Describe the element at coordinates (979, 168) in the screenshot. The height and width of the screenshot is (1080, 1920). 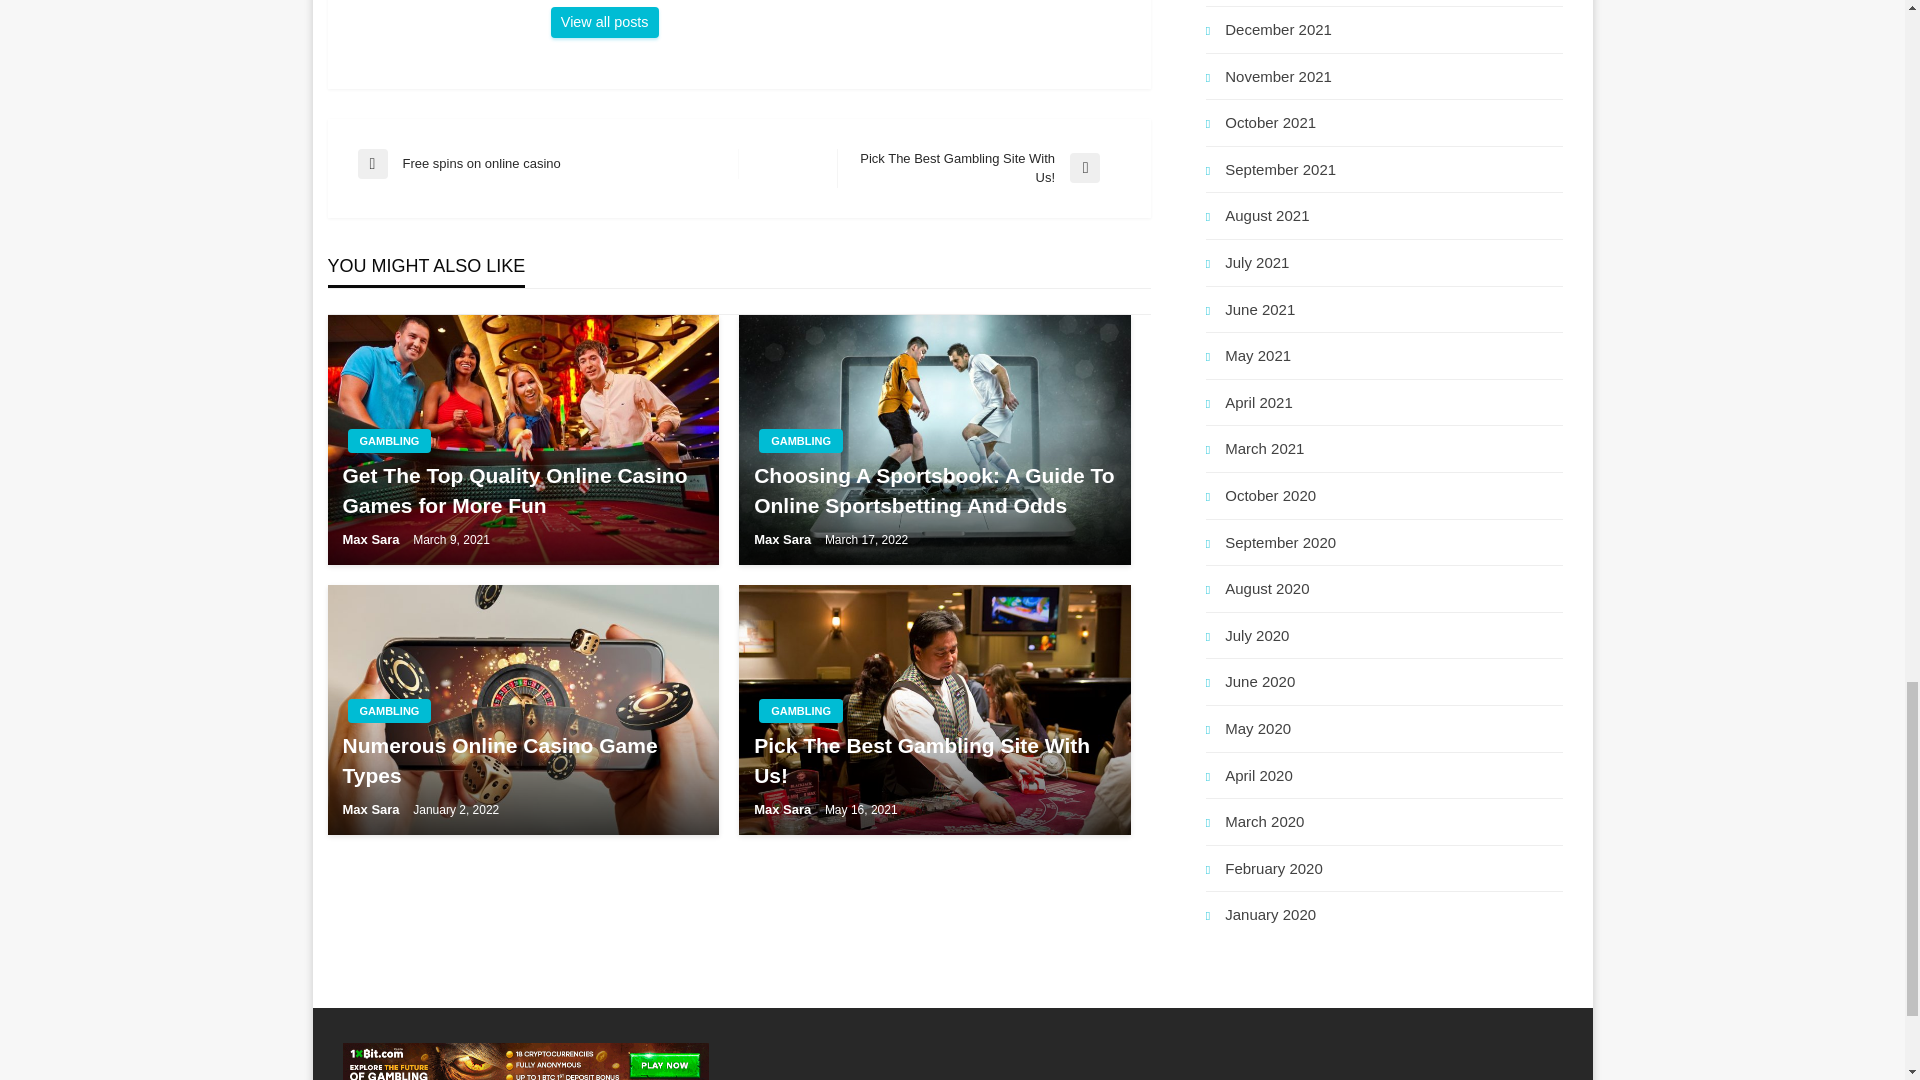
I see `Get The Top Quality Online Casino Games for More Fun` at that location.